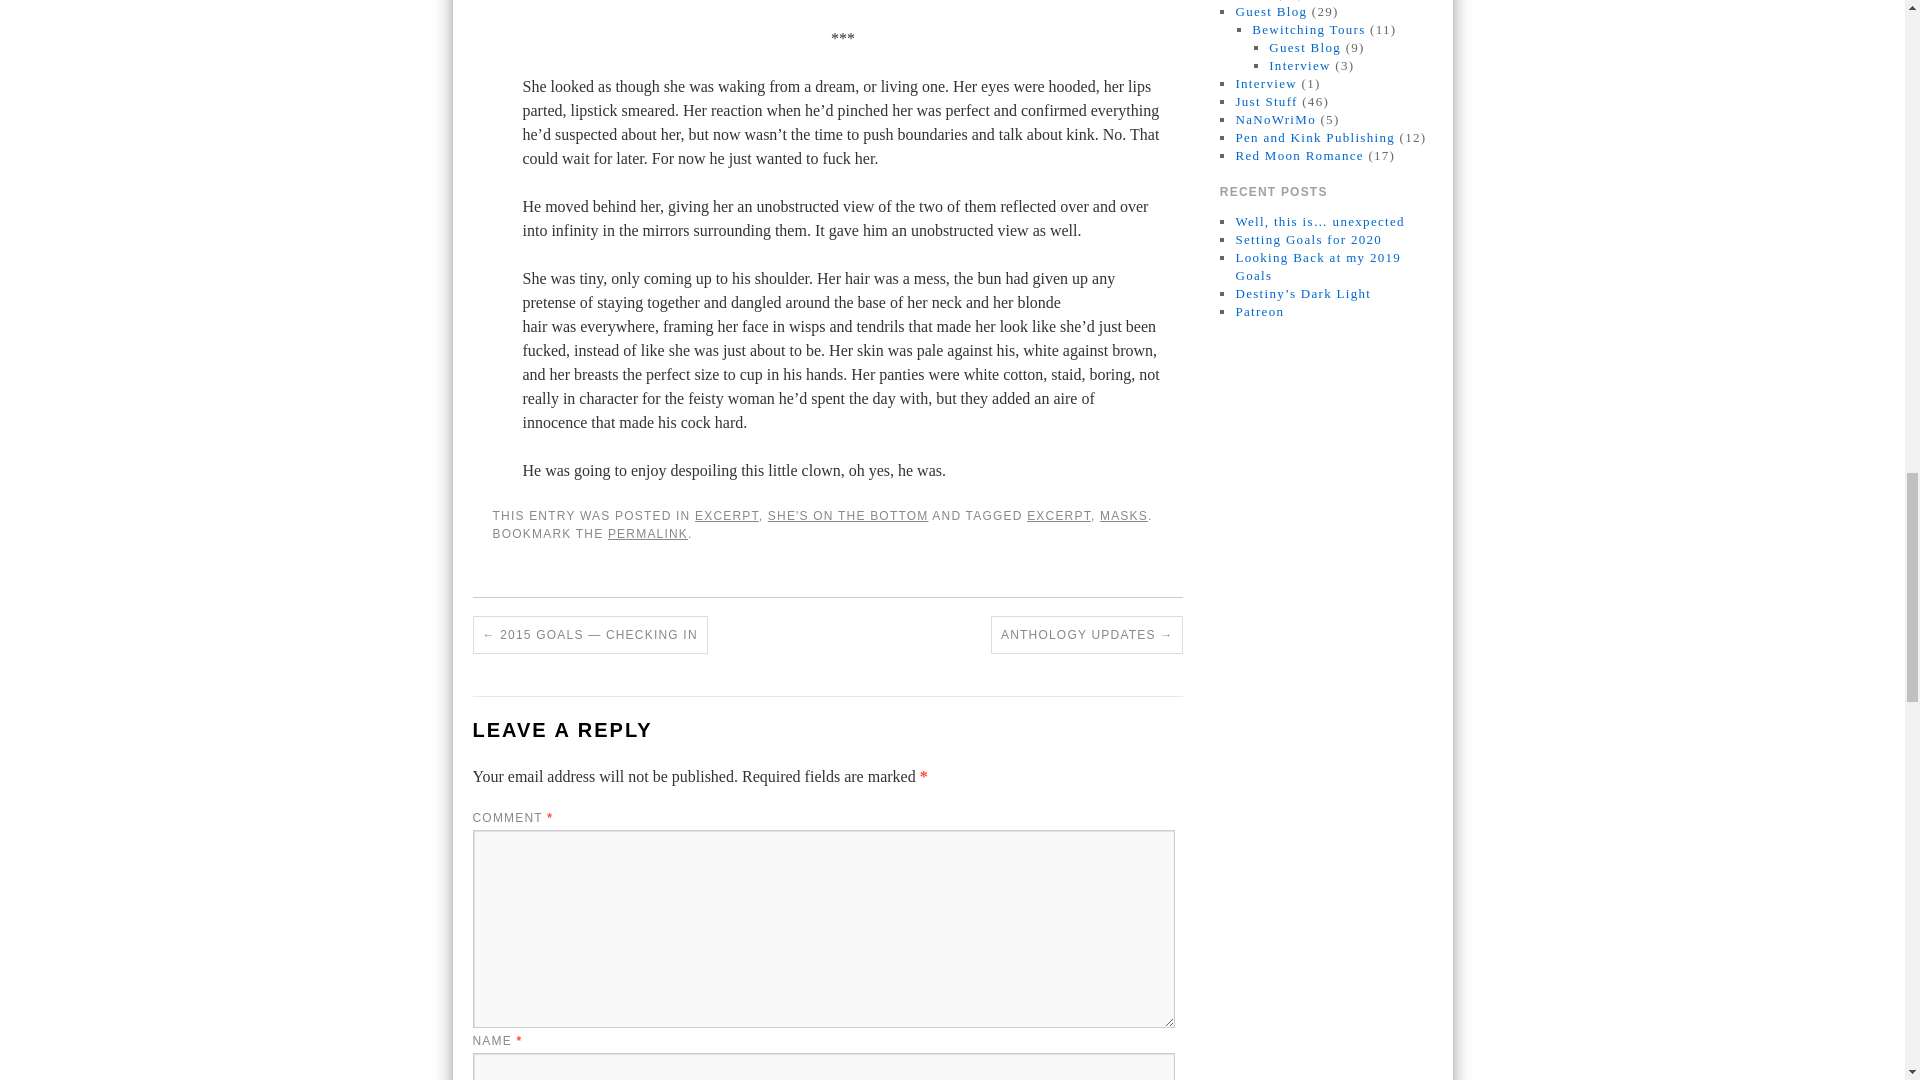 This screenshot has width=1920, height=1080. What do you see at coordinates (648, 534) in the screenshot?
I see `Permalink to Under Glass Excerpt: Masks` at bounding box center [648, 534].